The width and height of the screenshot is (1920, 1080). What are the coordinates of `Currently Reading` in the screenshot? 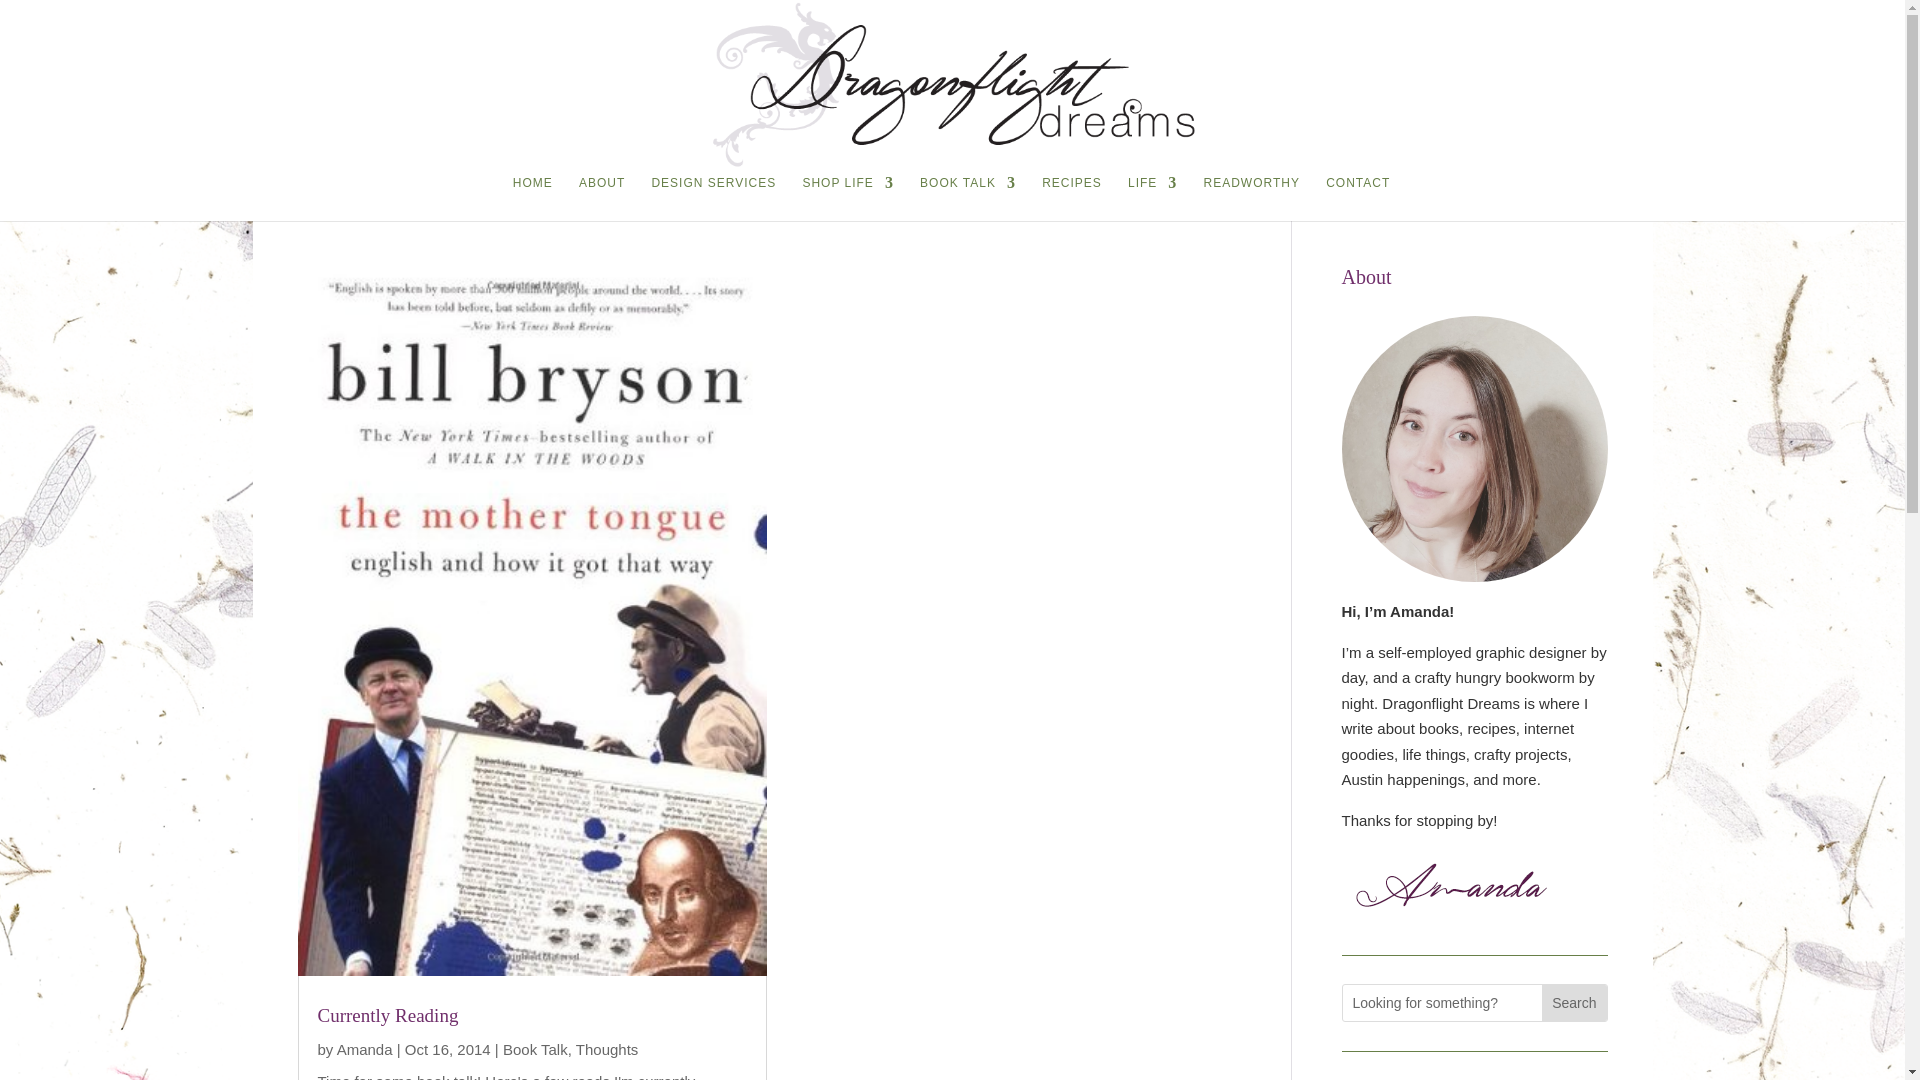 It's located at (388, 1016).